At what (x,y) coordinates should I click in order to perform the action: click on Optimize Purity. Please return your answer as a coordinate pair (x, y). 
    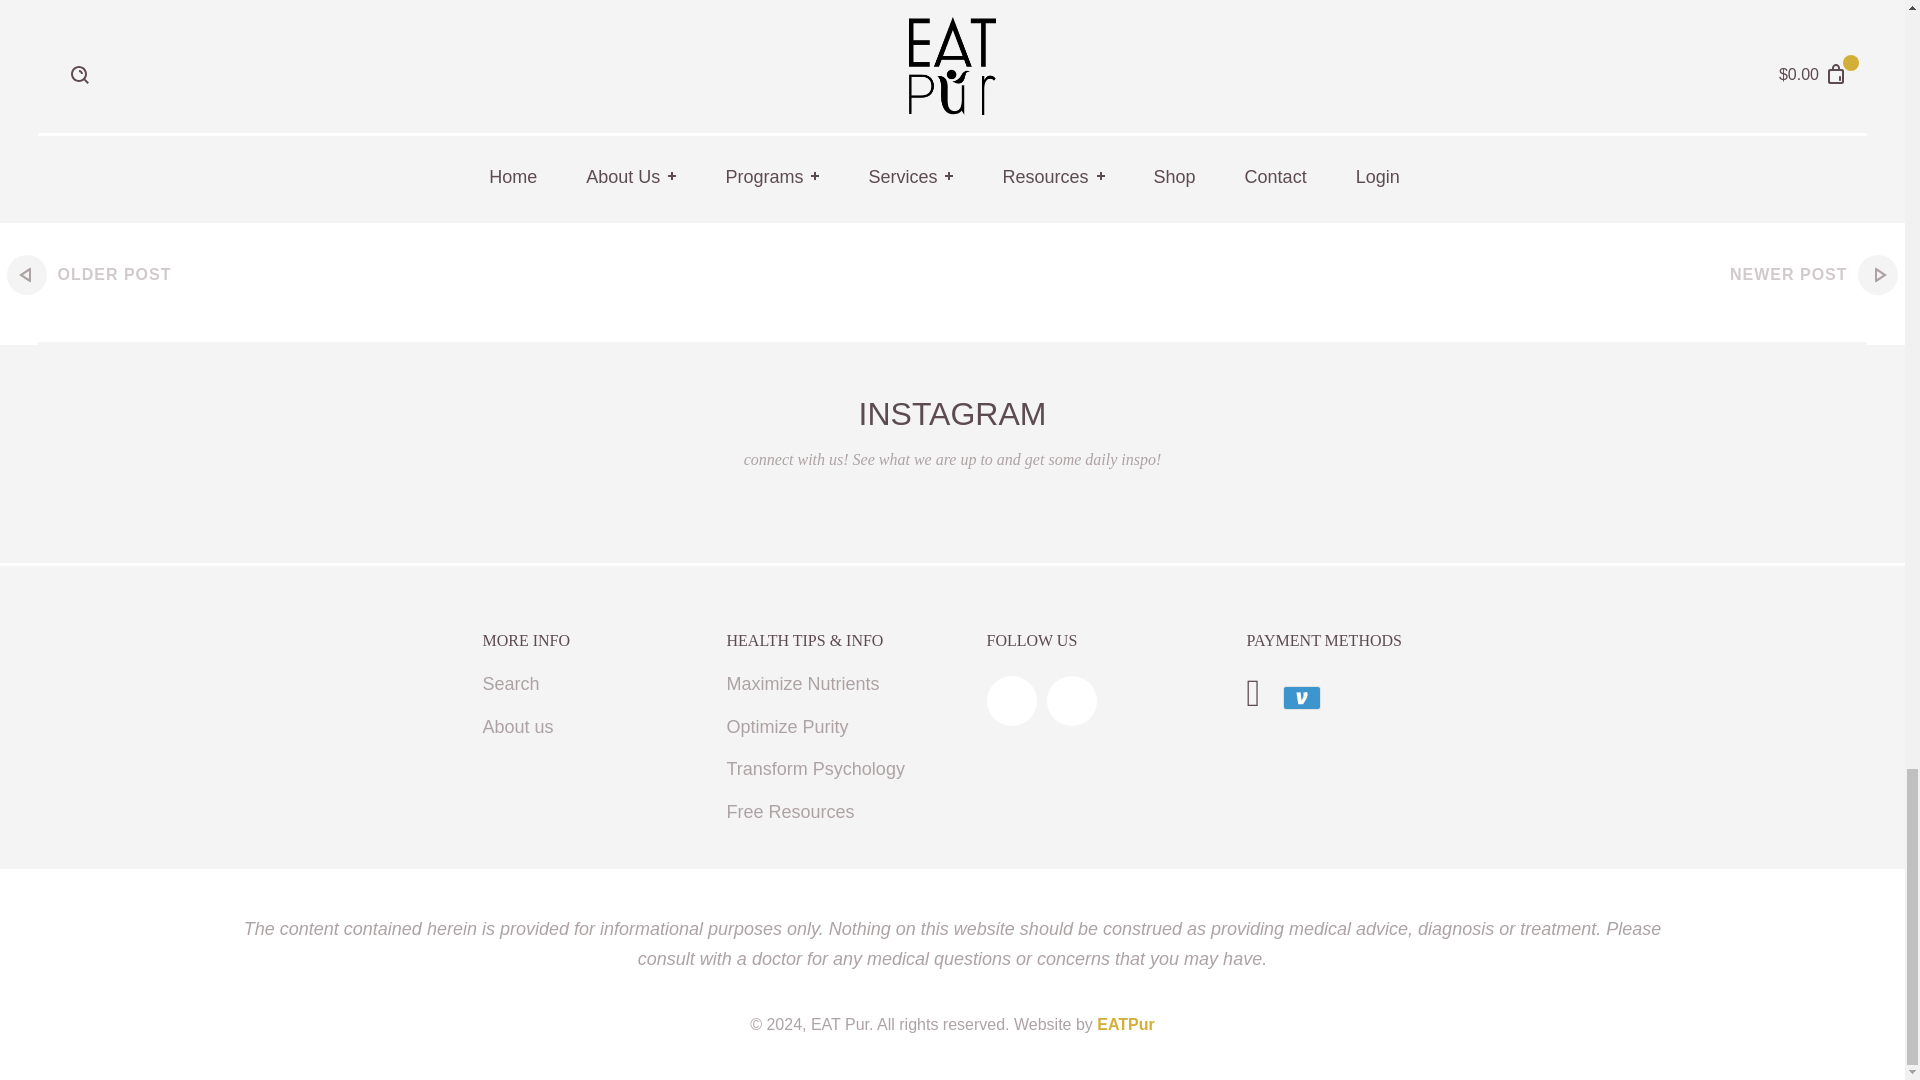
    Looking at the image, I should click on (786, 728).